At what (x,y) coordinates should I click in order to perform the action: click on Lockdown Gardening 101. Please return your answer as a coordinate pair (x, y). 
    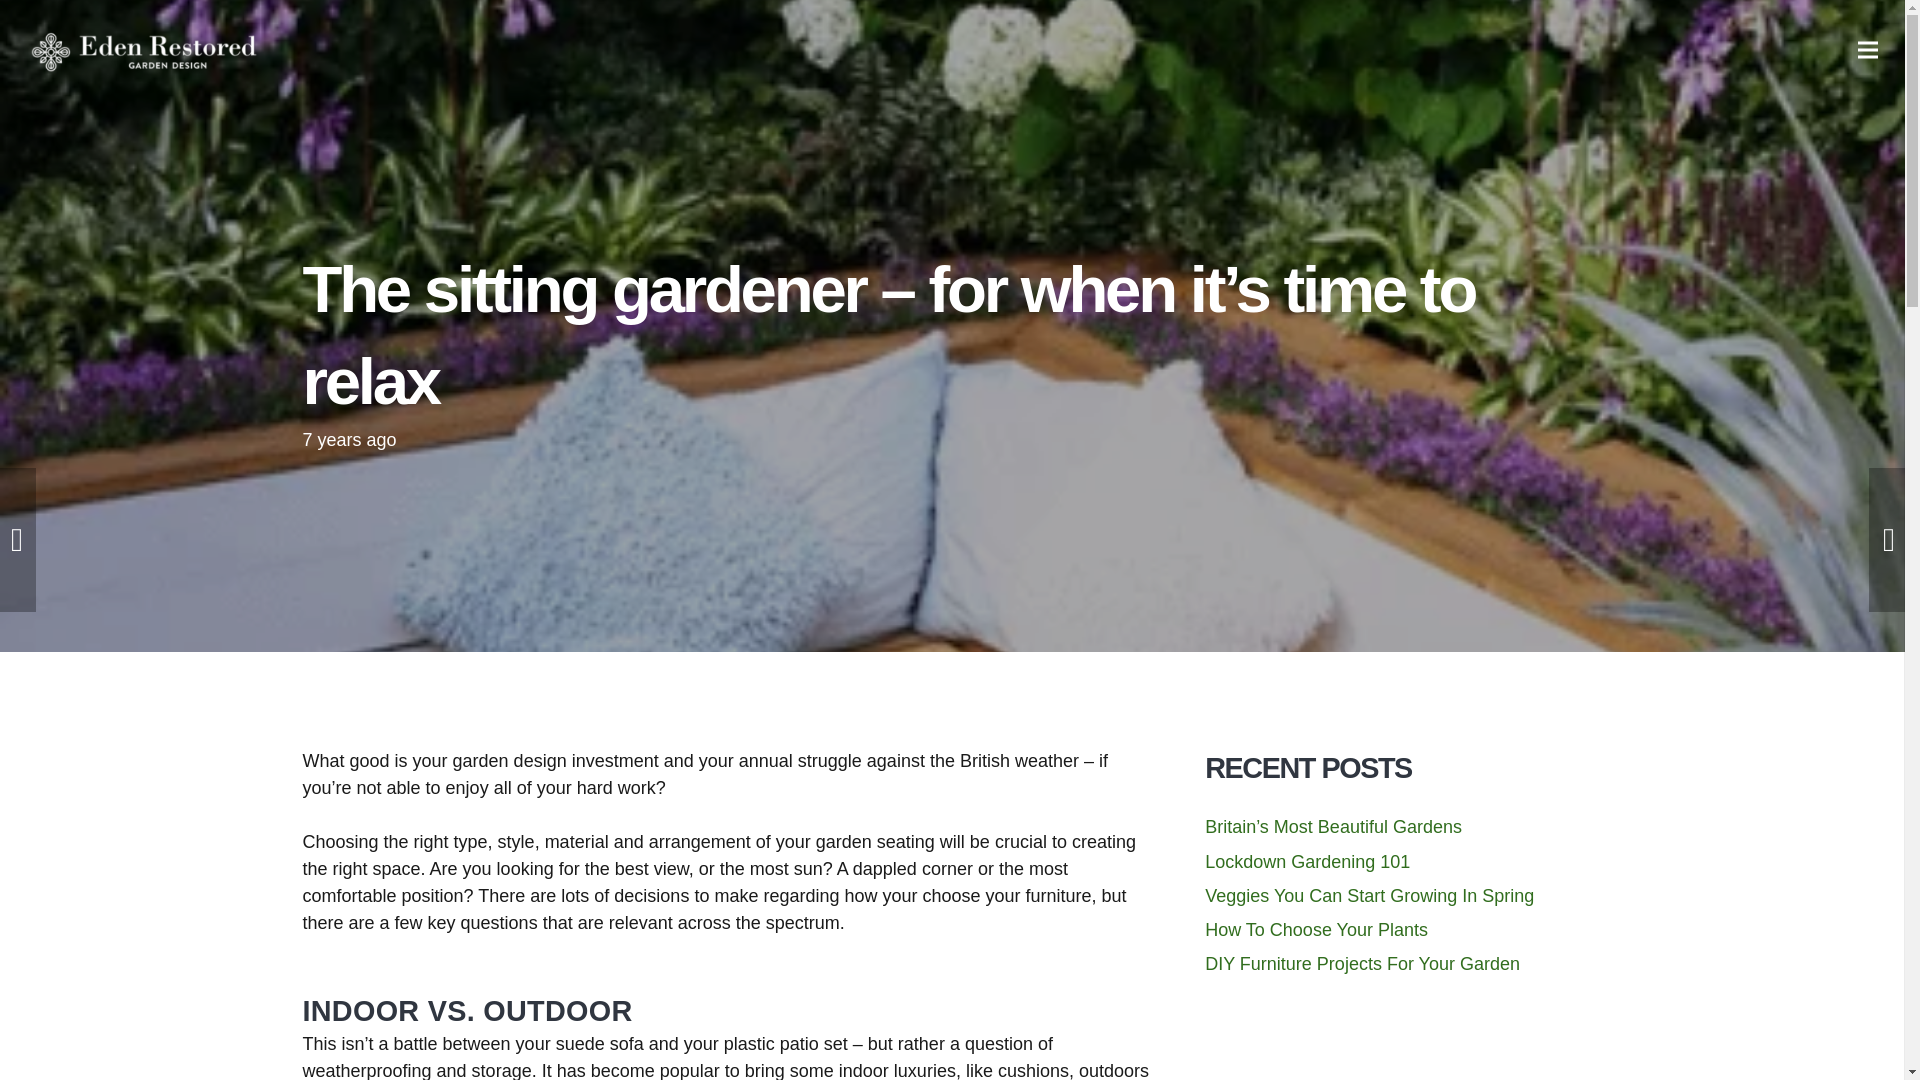
    Looking at the image, I should click on (1307, 862).